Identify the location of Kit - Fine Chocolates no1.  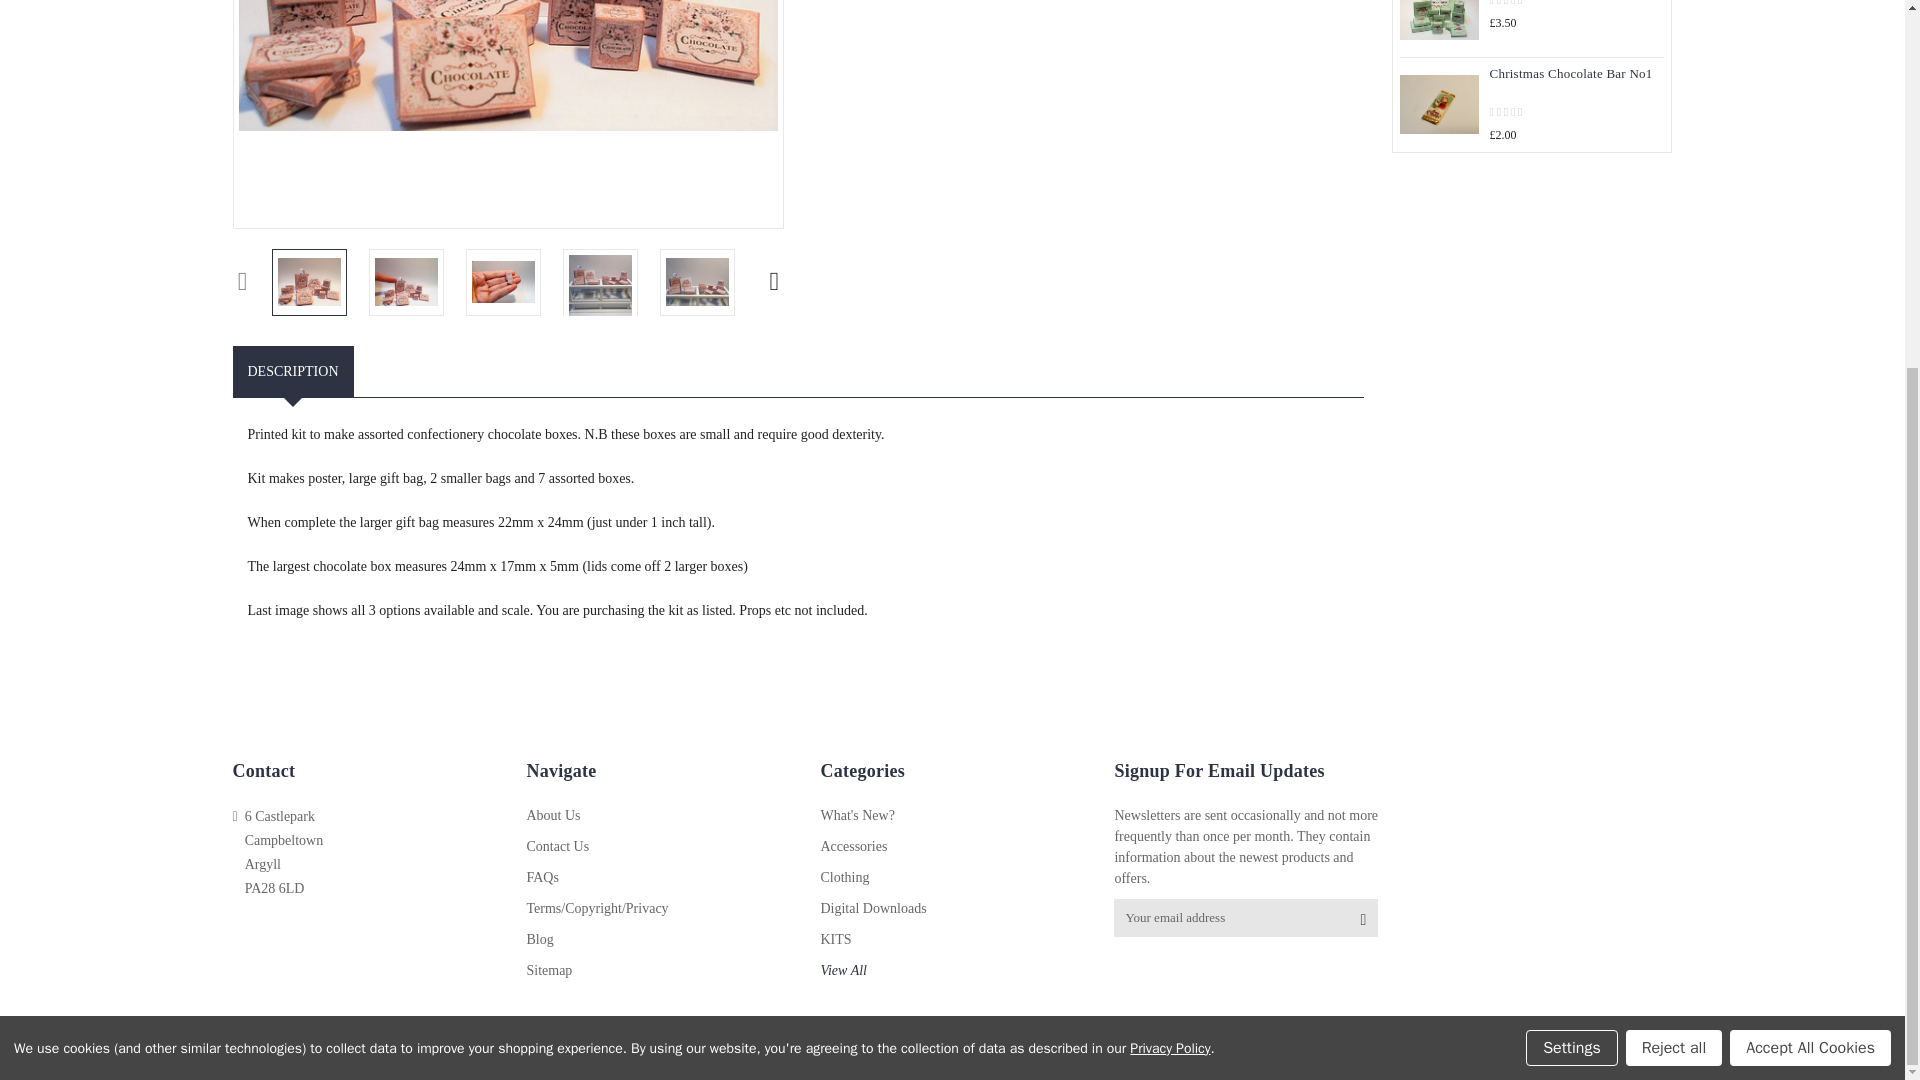
(698, 282).